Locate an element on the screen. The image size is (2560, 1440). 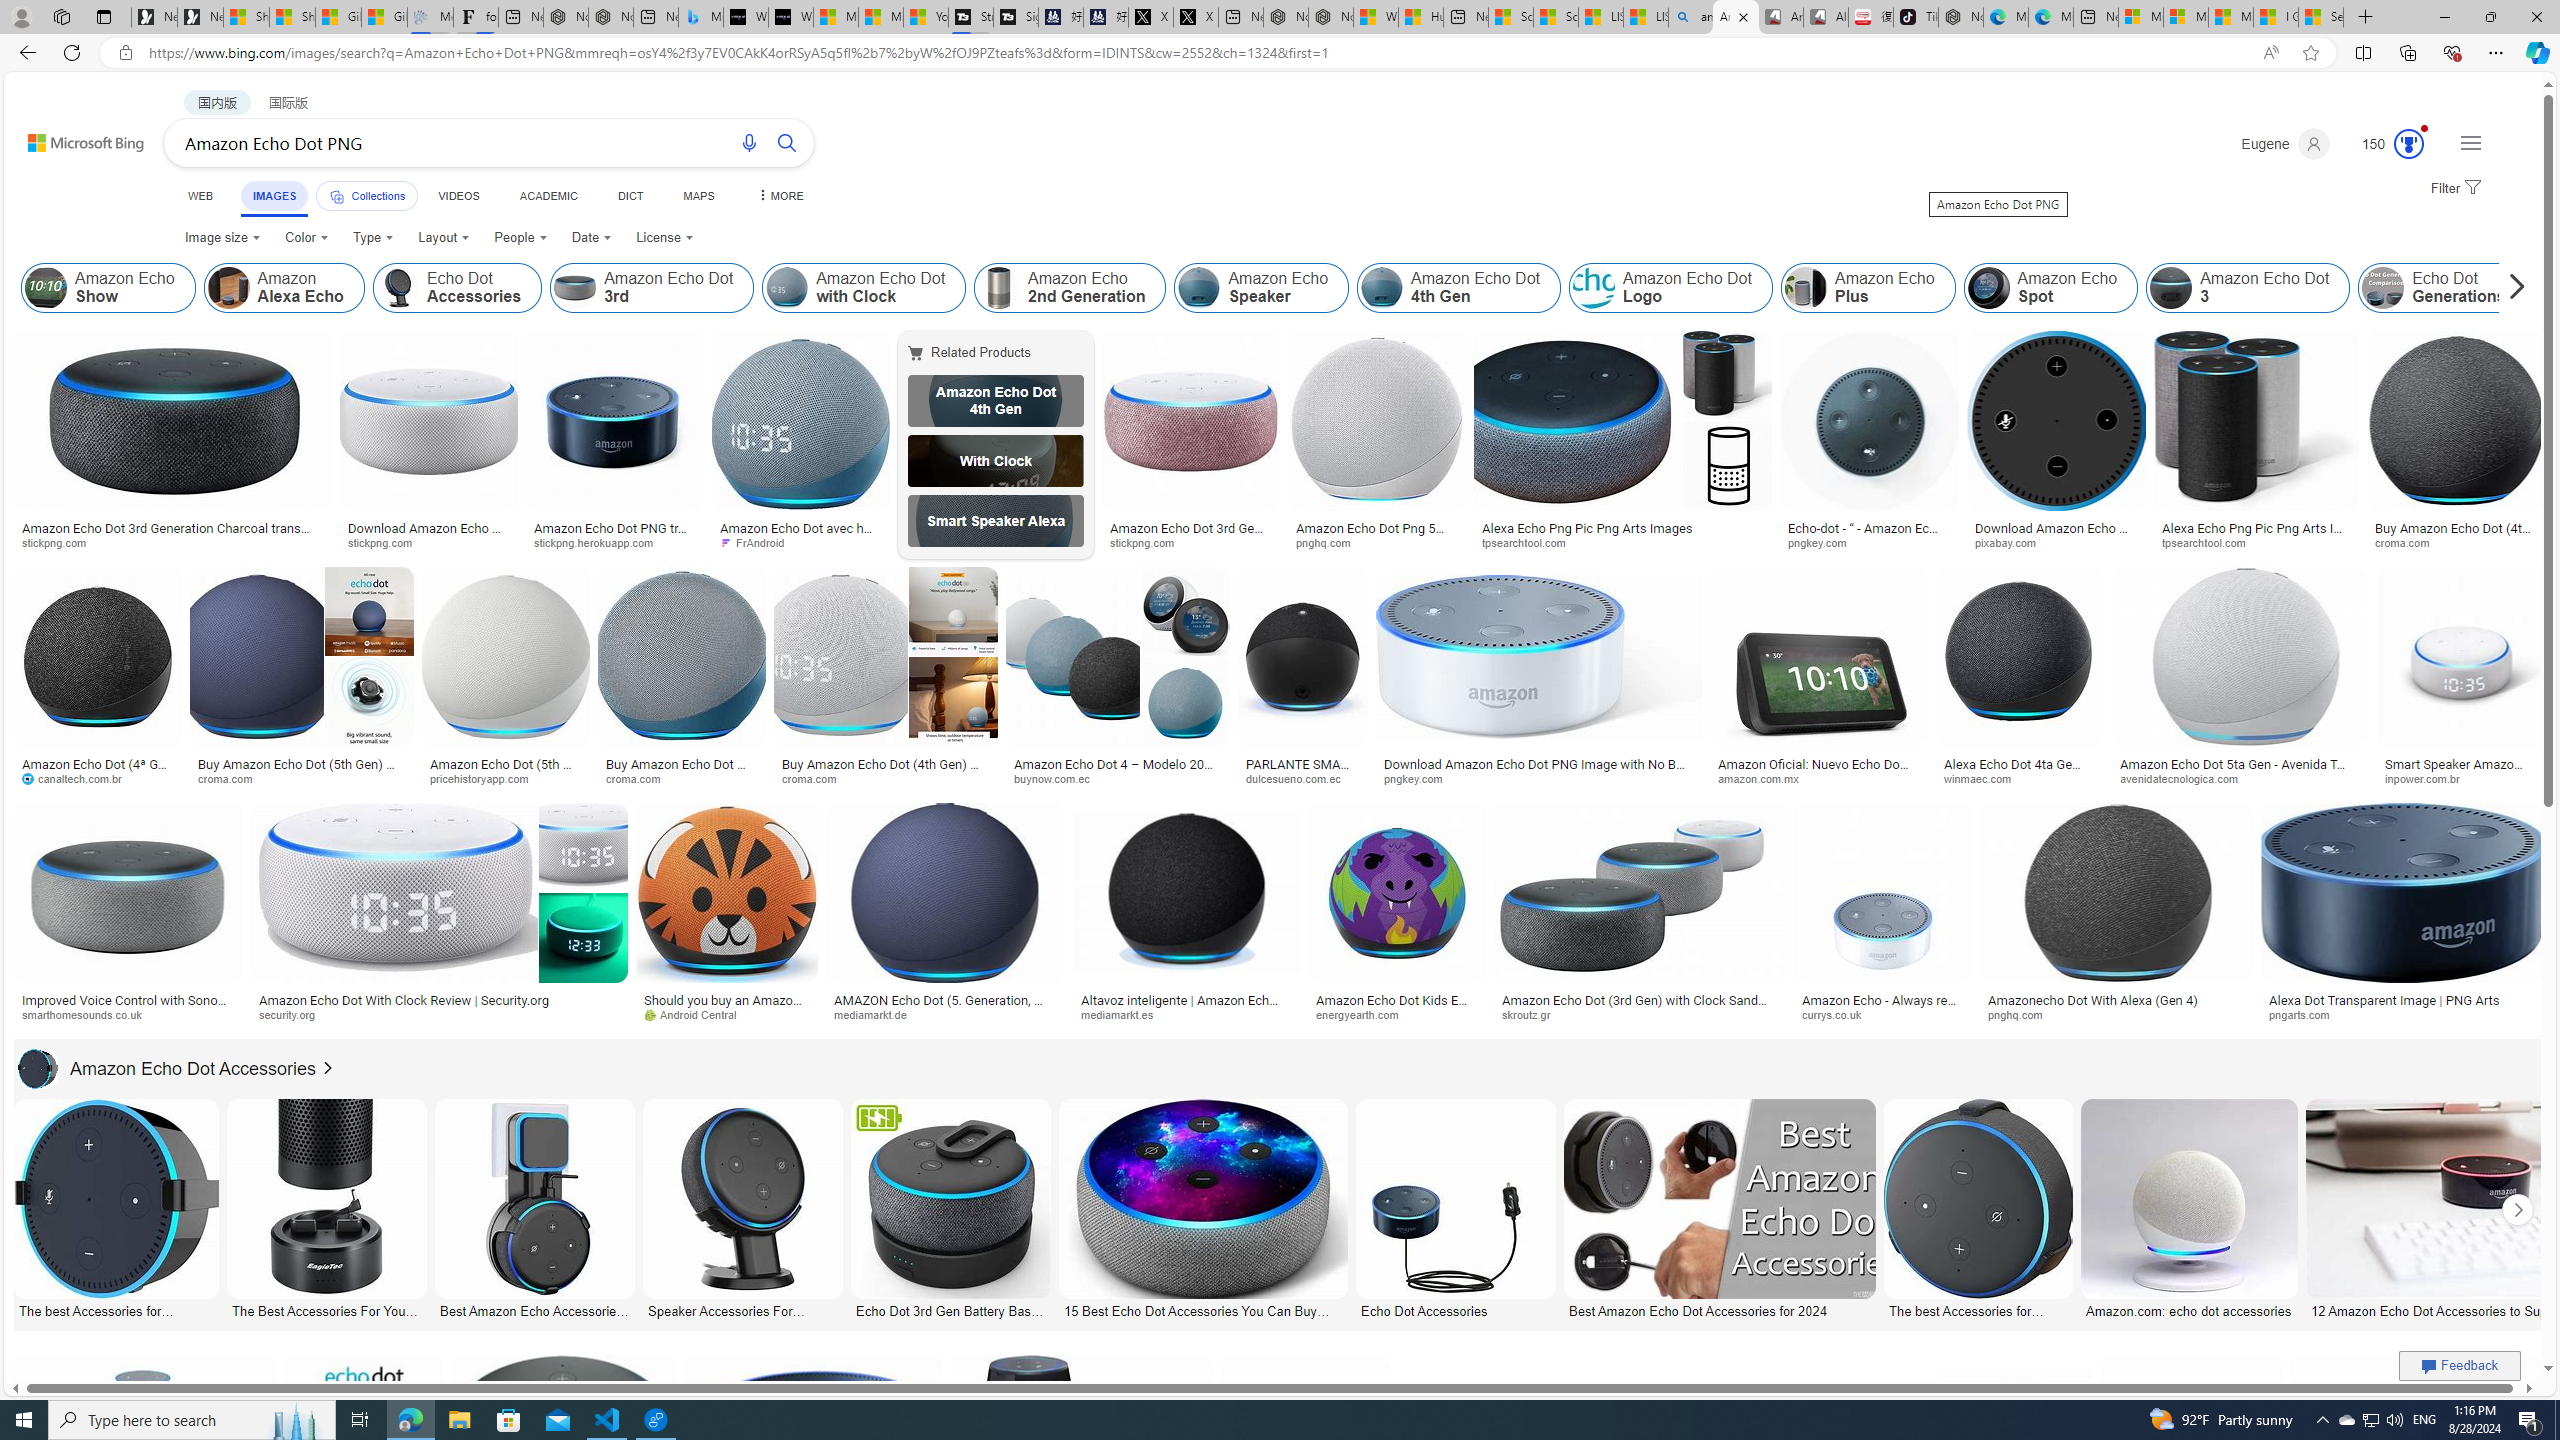
Amazon Echo Show is located at coordinates (46, 288).